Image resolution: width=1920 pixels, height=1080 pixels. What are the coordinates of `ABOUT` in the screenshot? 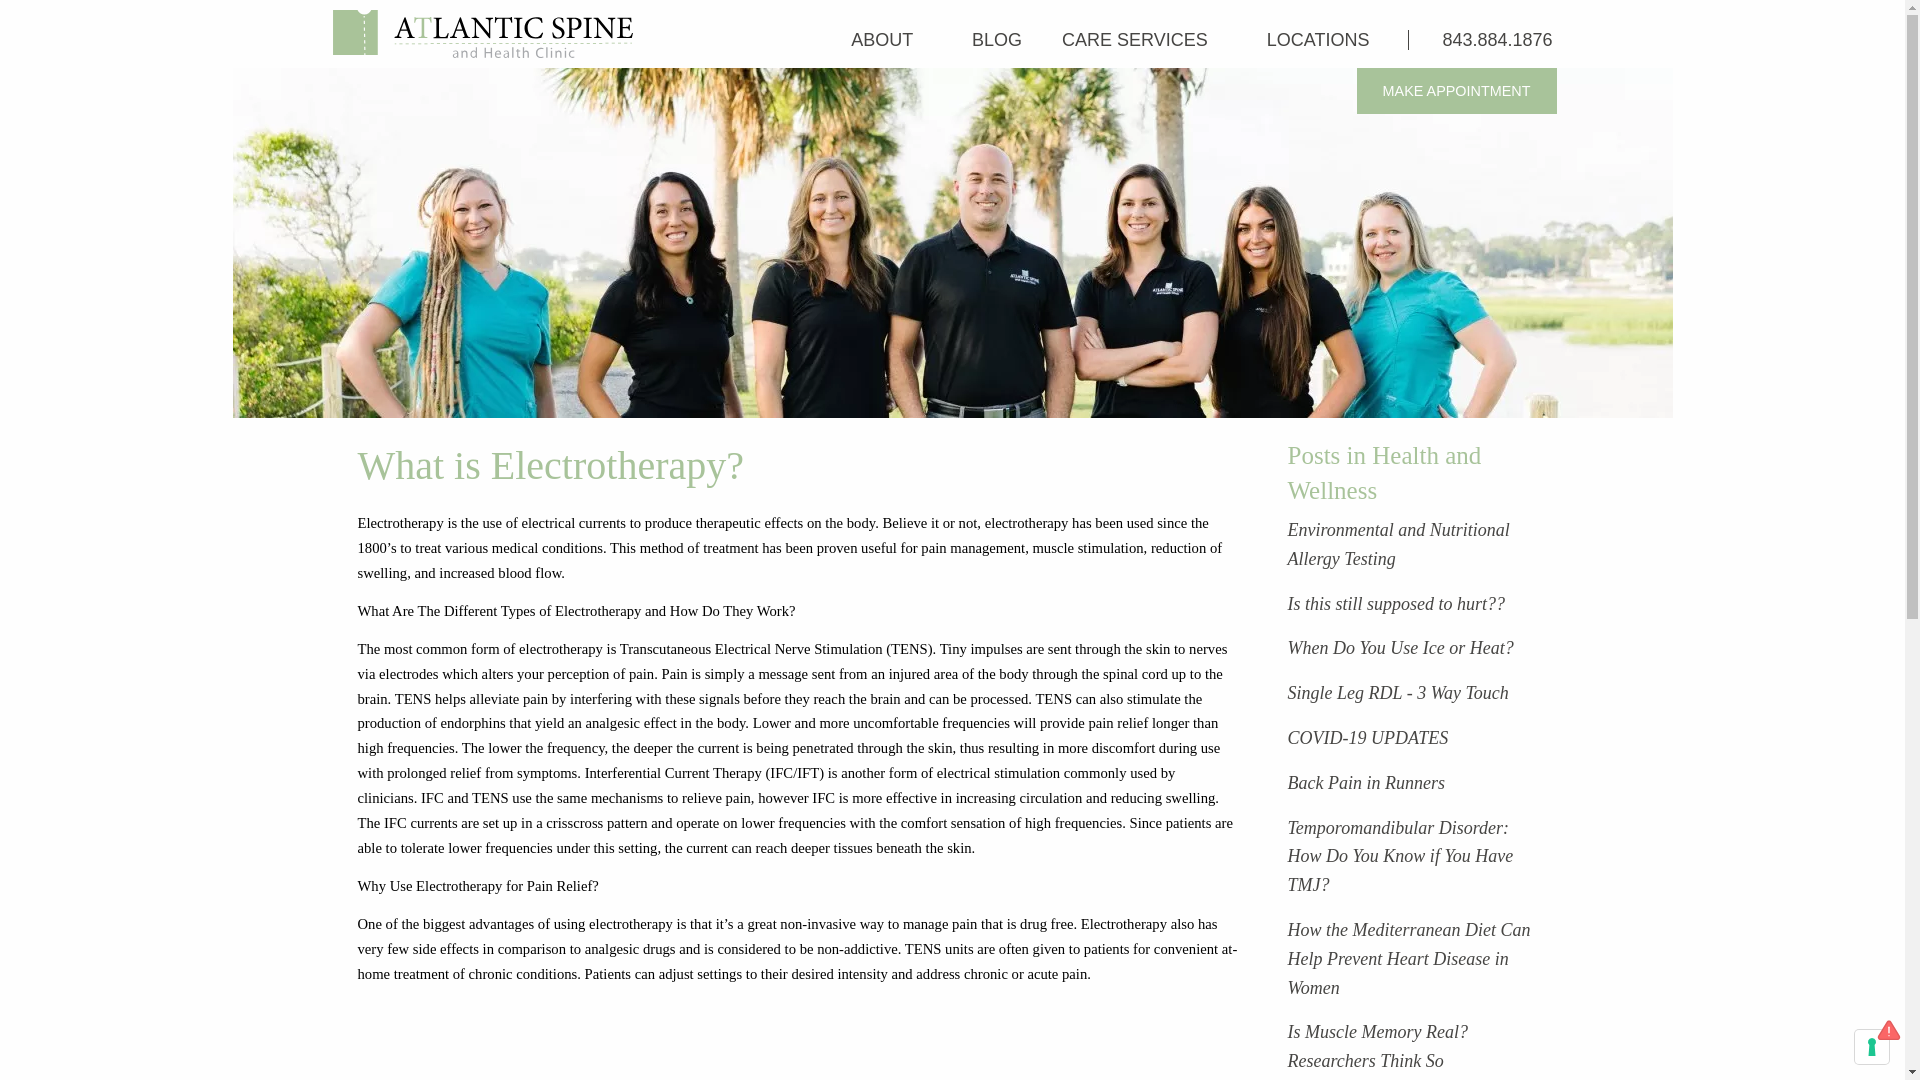 It's located at (892, 40).